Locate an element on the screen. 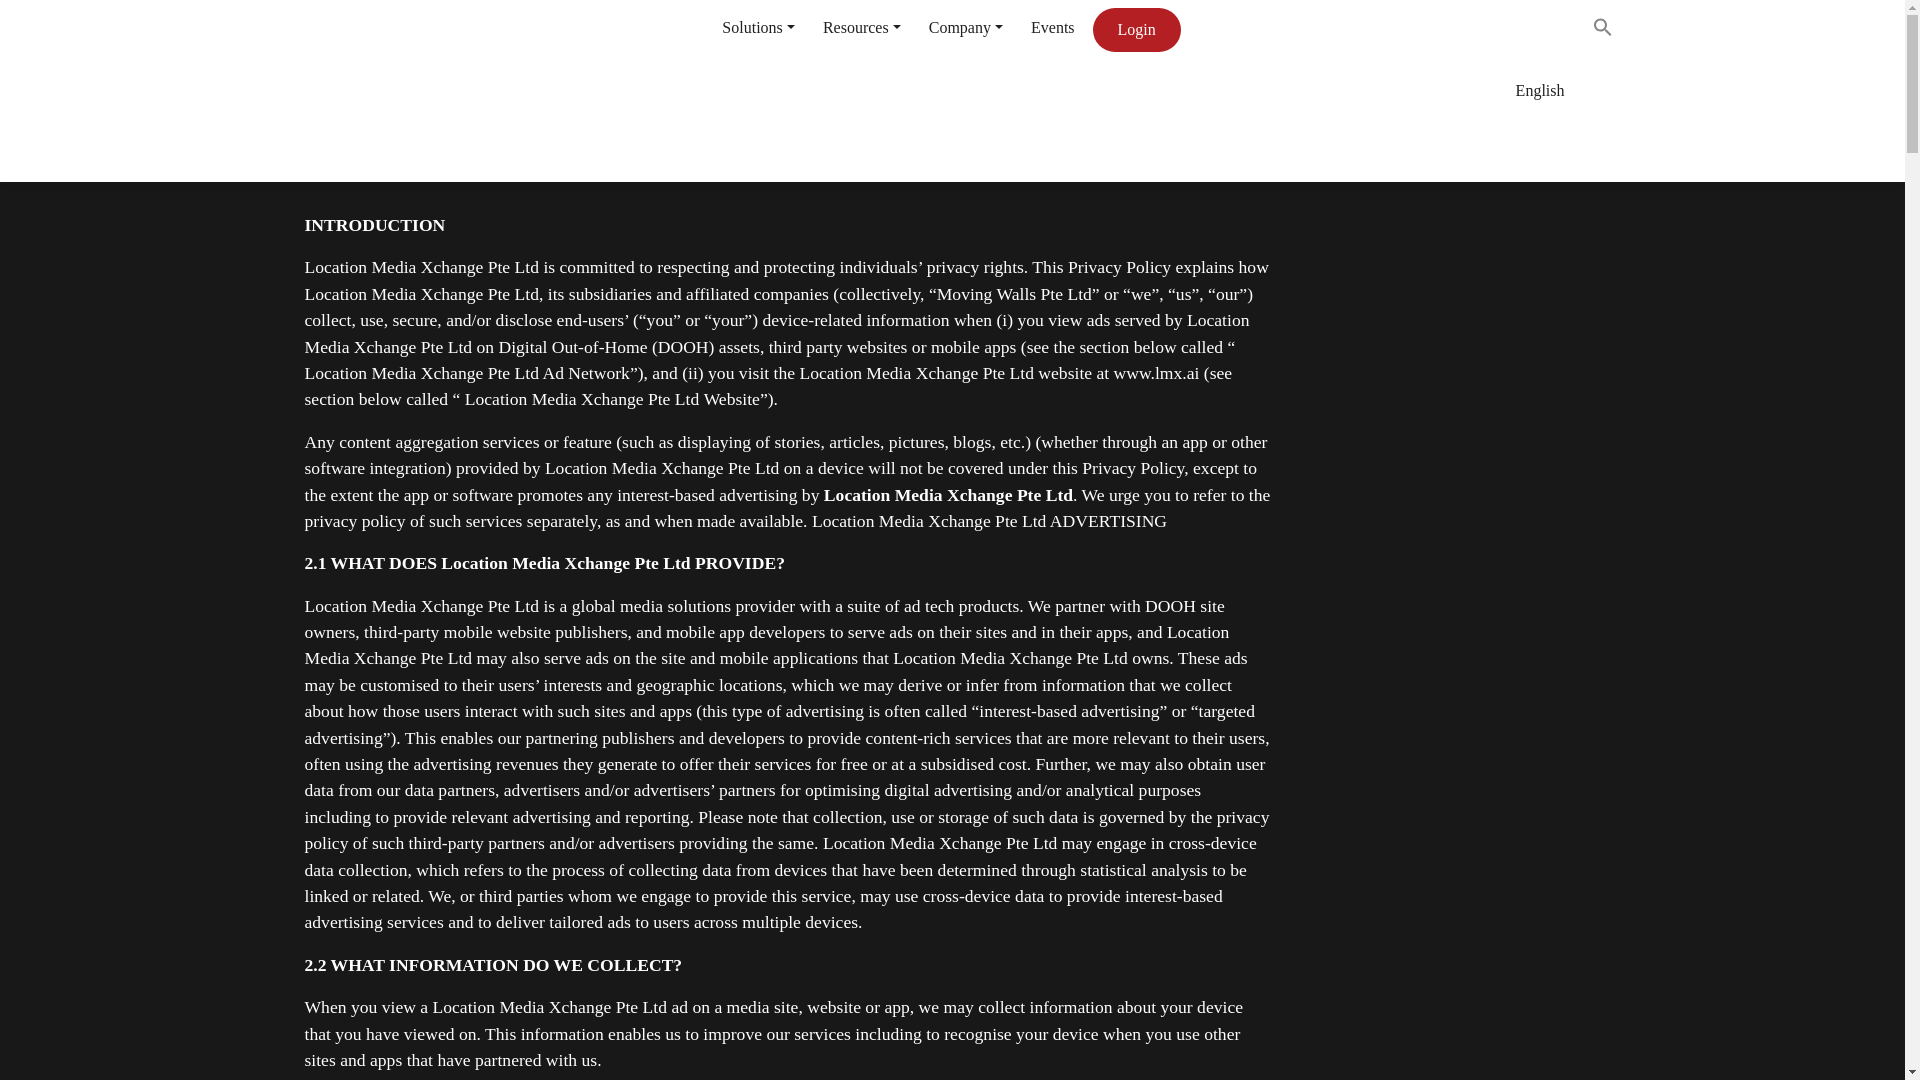  English is located at coordinates (1381, 90).